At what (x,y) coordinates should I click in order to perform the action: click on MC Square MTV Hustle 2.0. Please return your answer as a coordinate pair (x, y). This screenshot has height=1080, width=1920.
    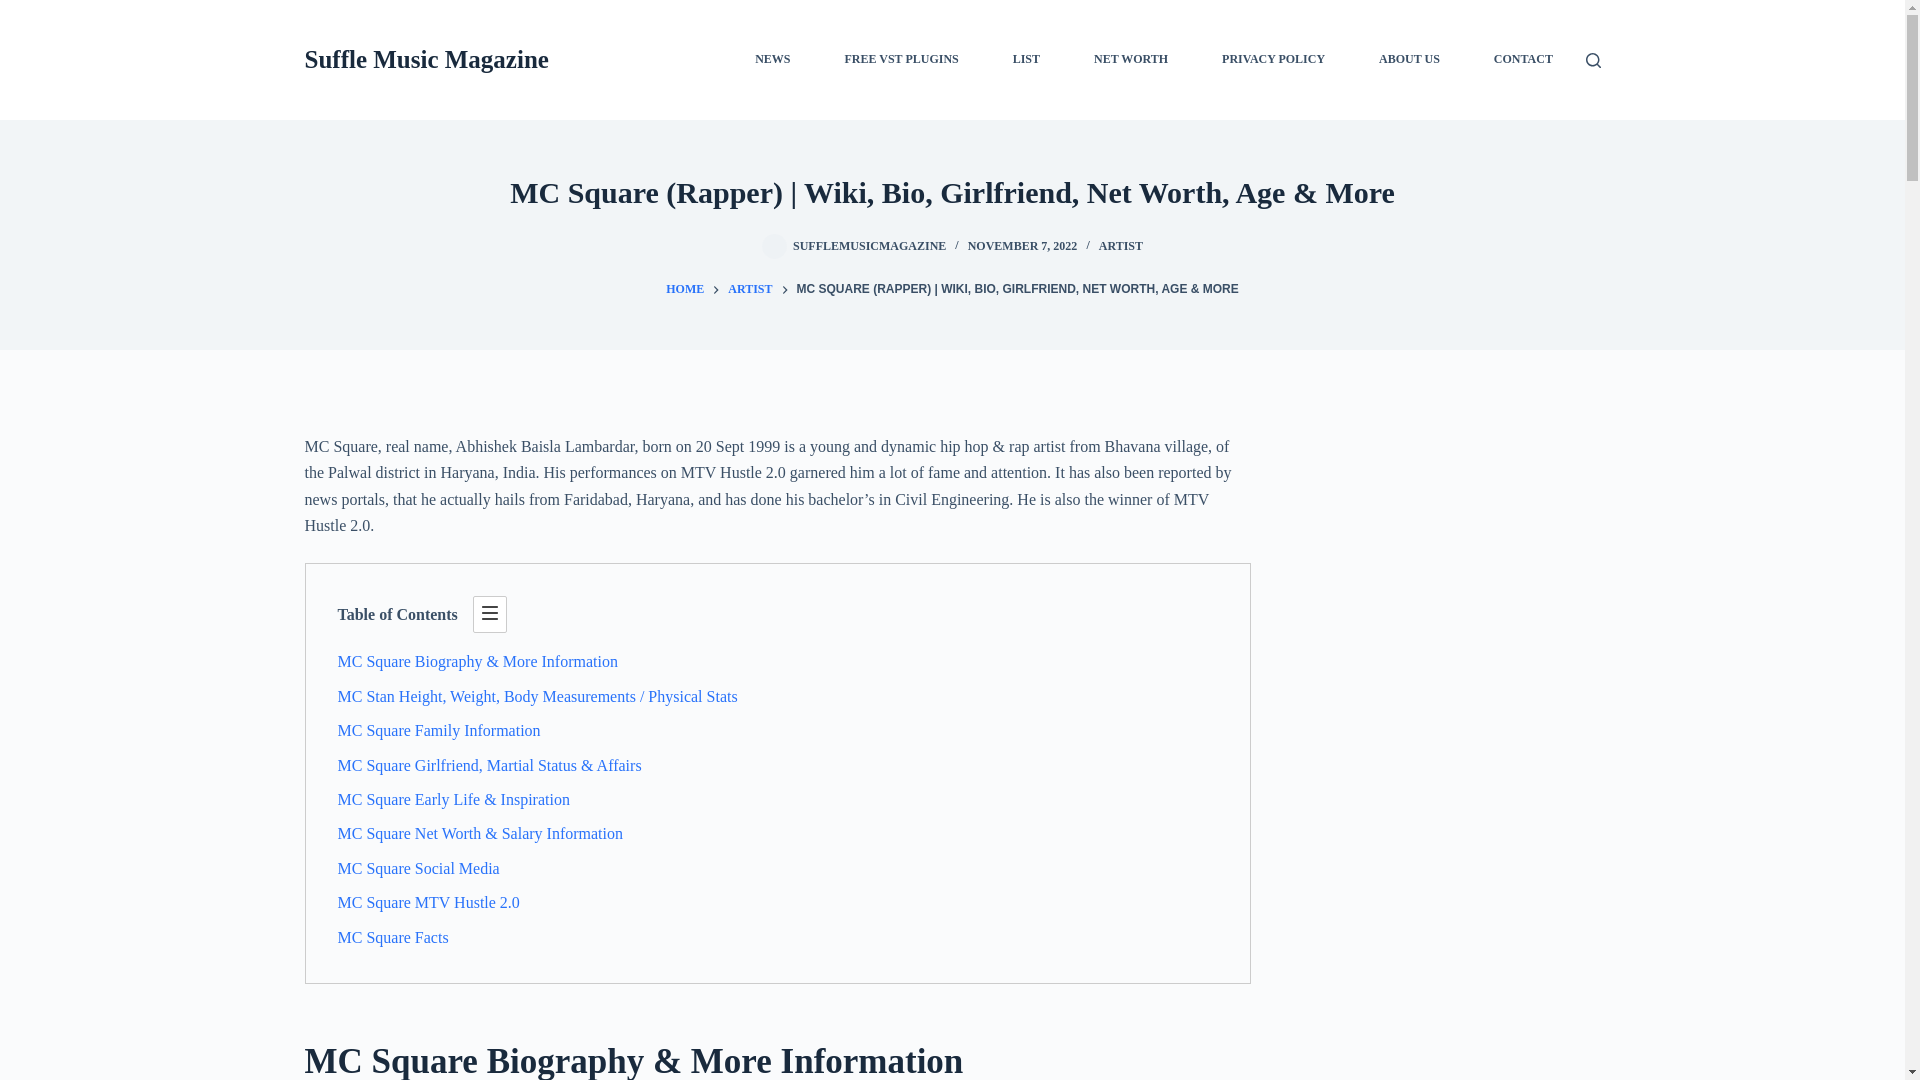
    Looking at the image, I should click on (428, 902).